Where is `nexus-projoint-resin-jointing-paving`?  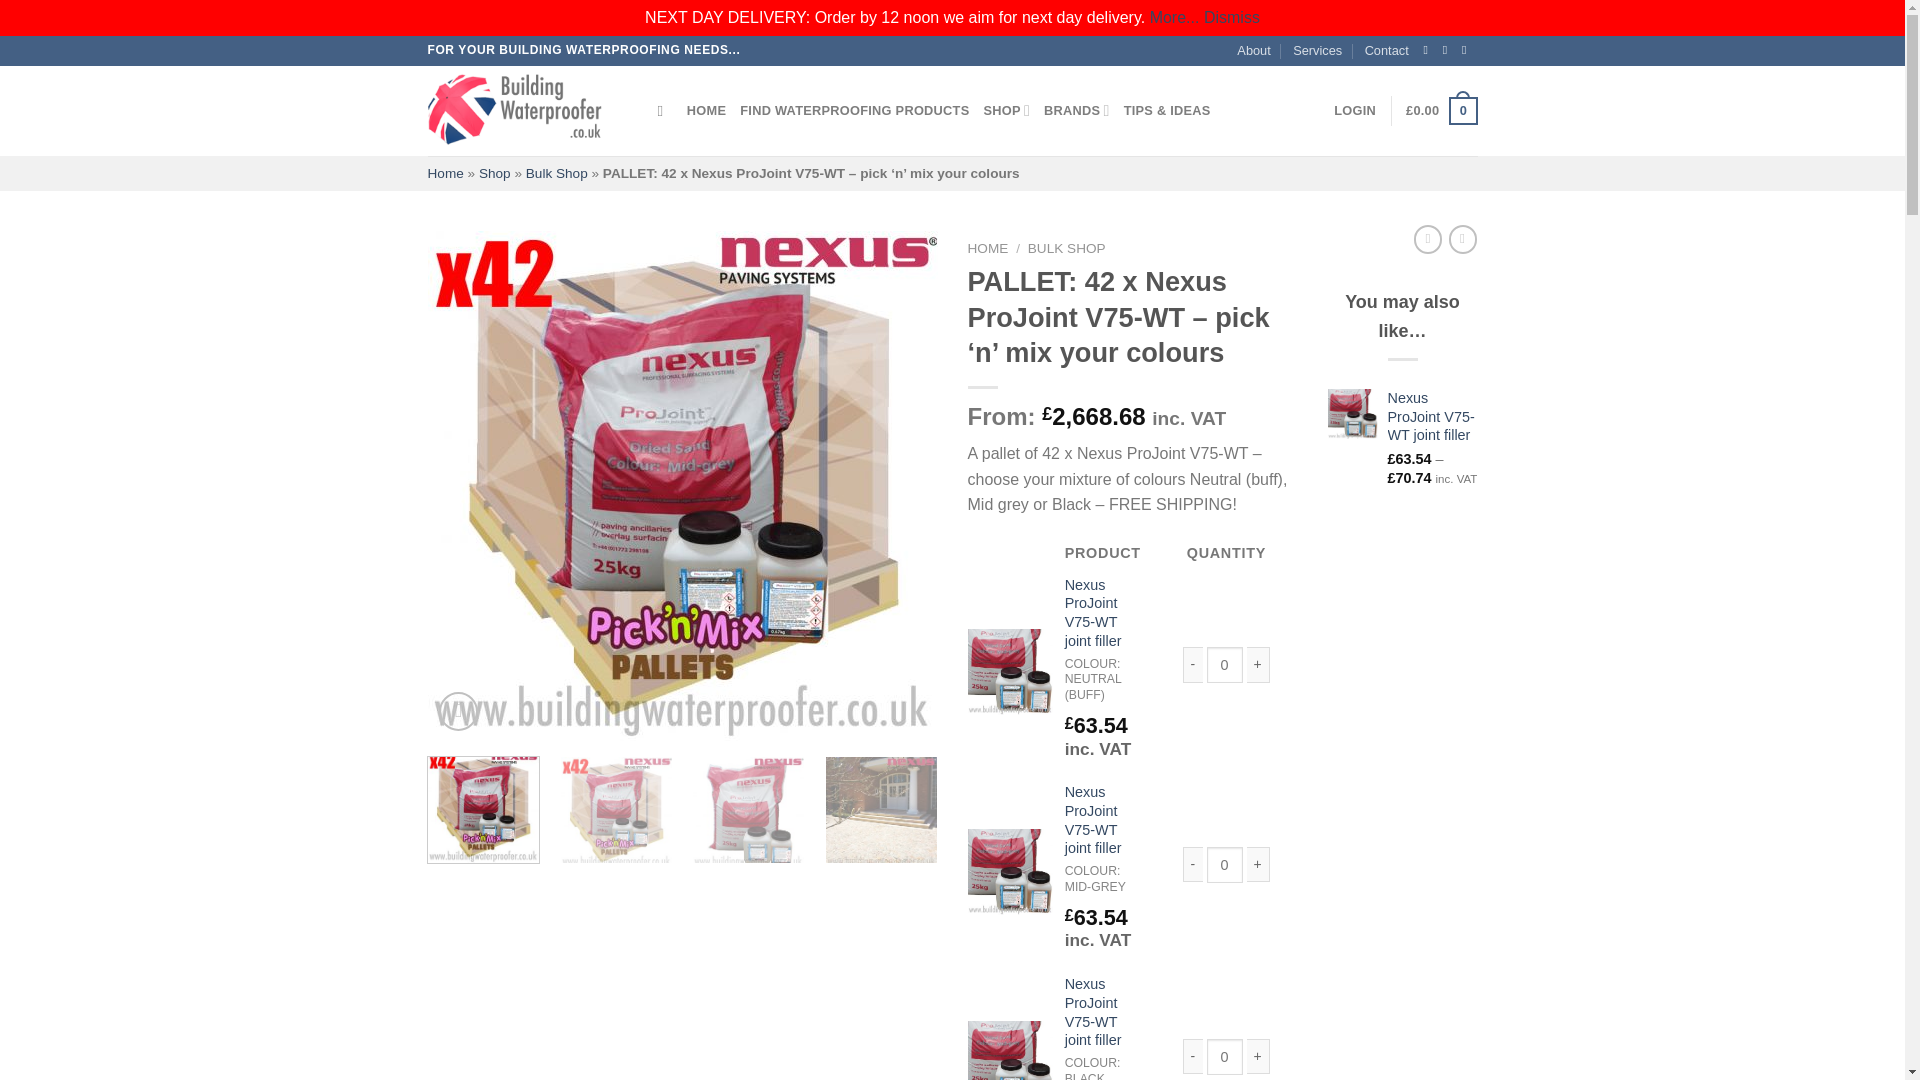
nexus-projoint-resin-jointing-paving is located at coordinates (1010, 872).